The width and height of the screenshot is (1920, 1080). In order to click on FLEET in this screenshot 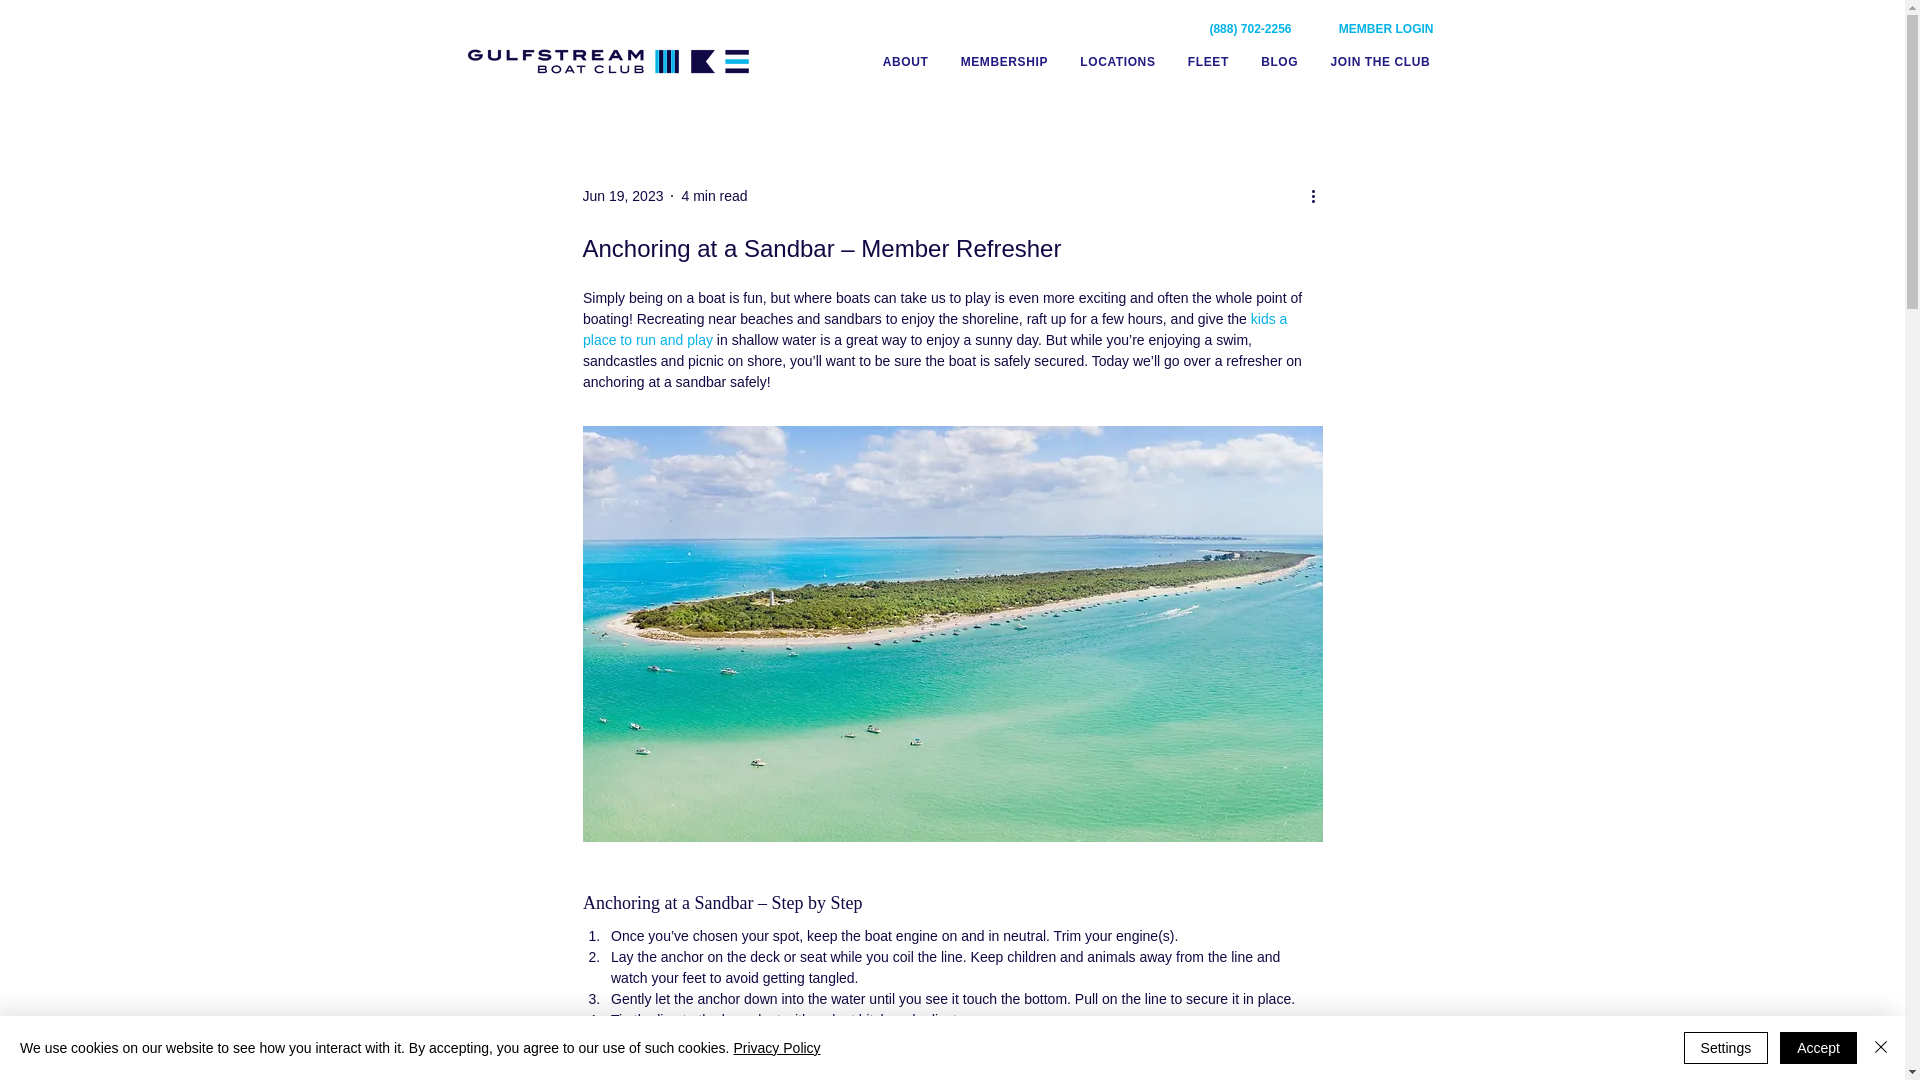, I will do `click(1208, 61)`.